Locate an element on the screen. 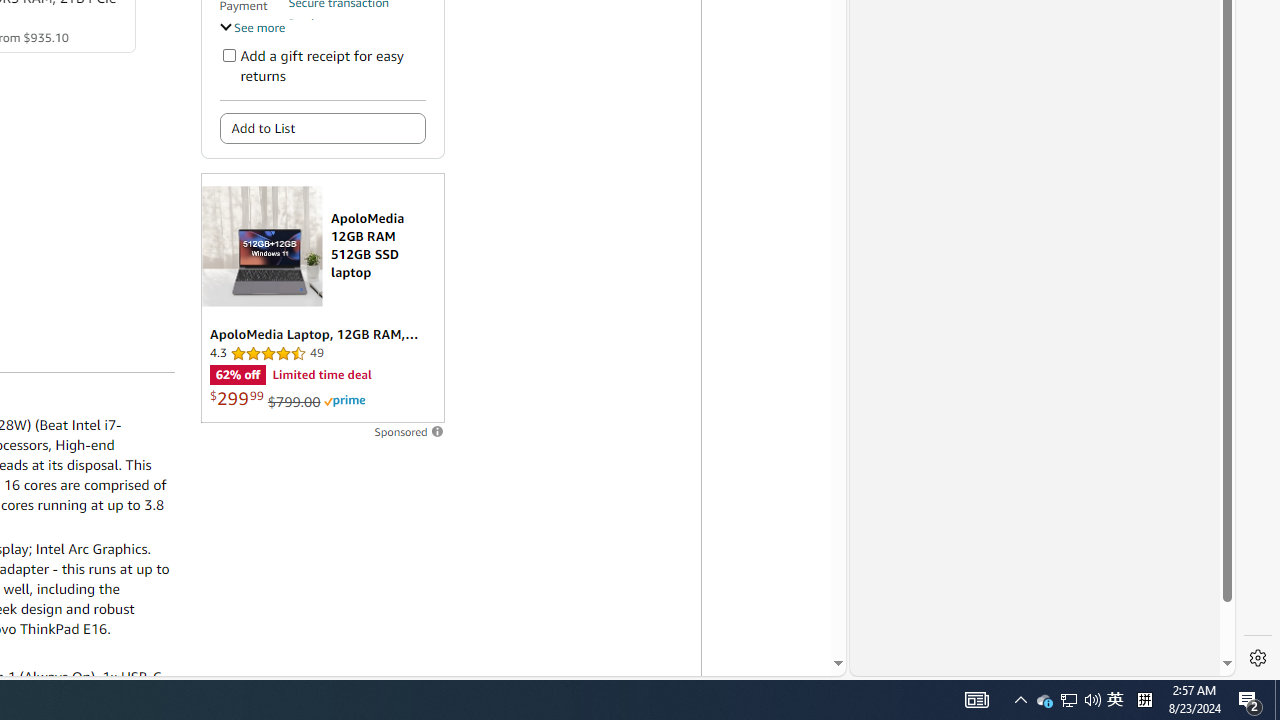 The image size is (1280, 720). Product support included is located at coordinates (357, 32).